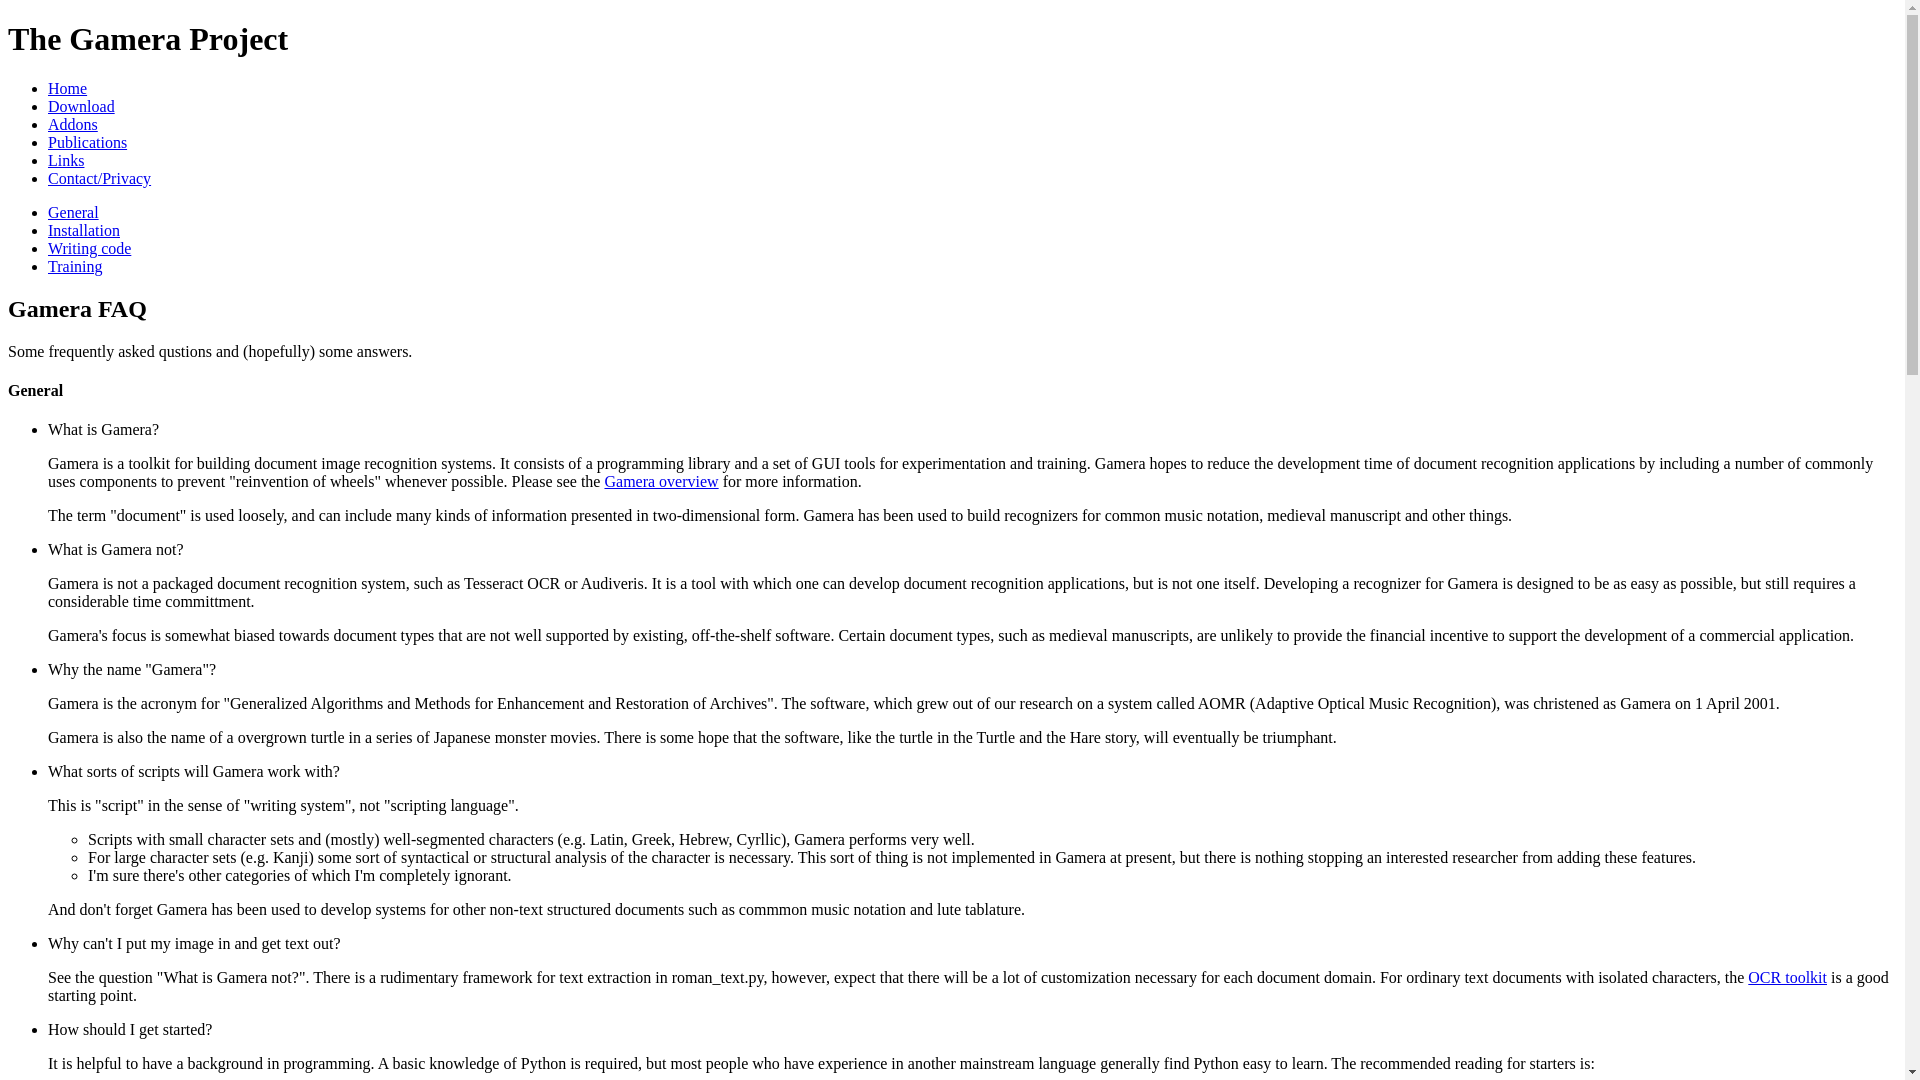 The width and height of the screenshot is (1920, 1080). I want to click on Addons, so click(72, 124).